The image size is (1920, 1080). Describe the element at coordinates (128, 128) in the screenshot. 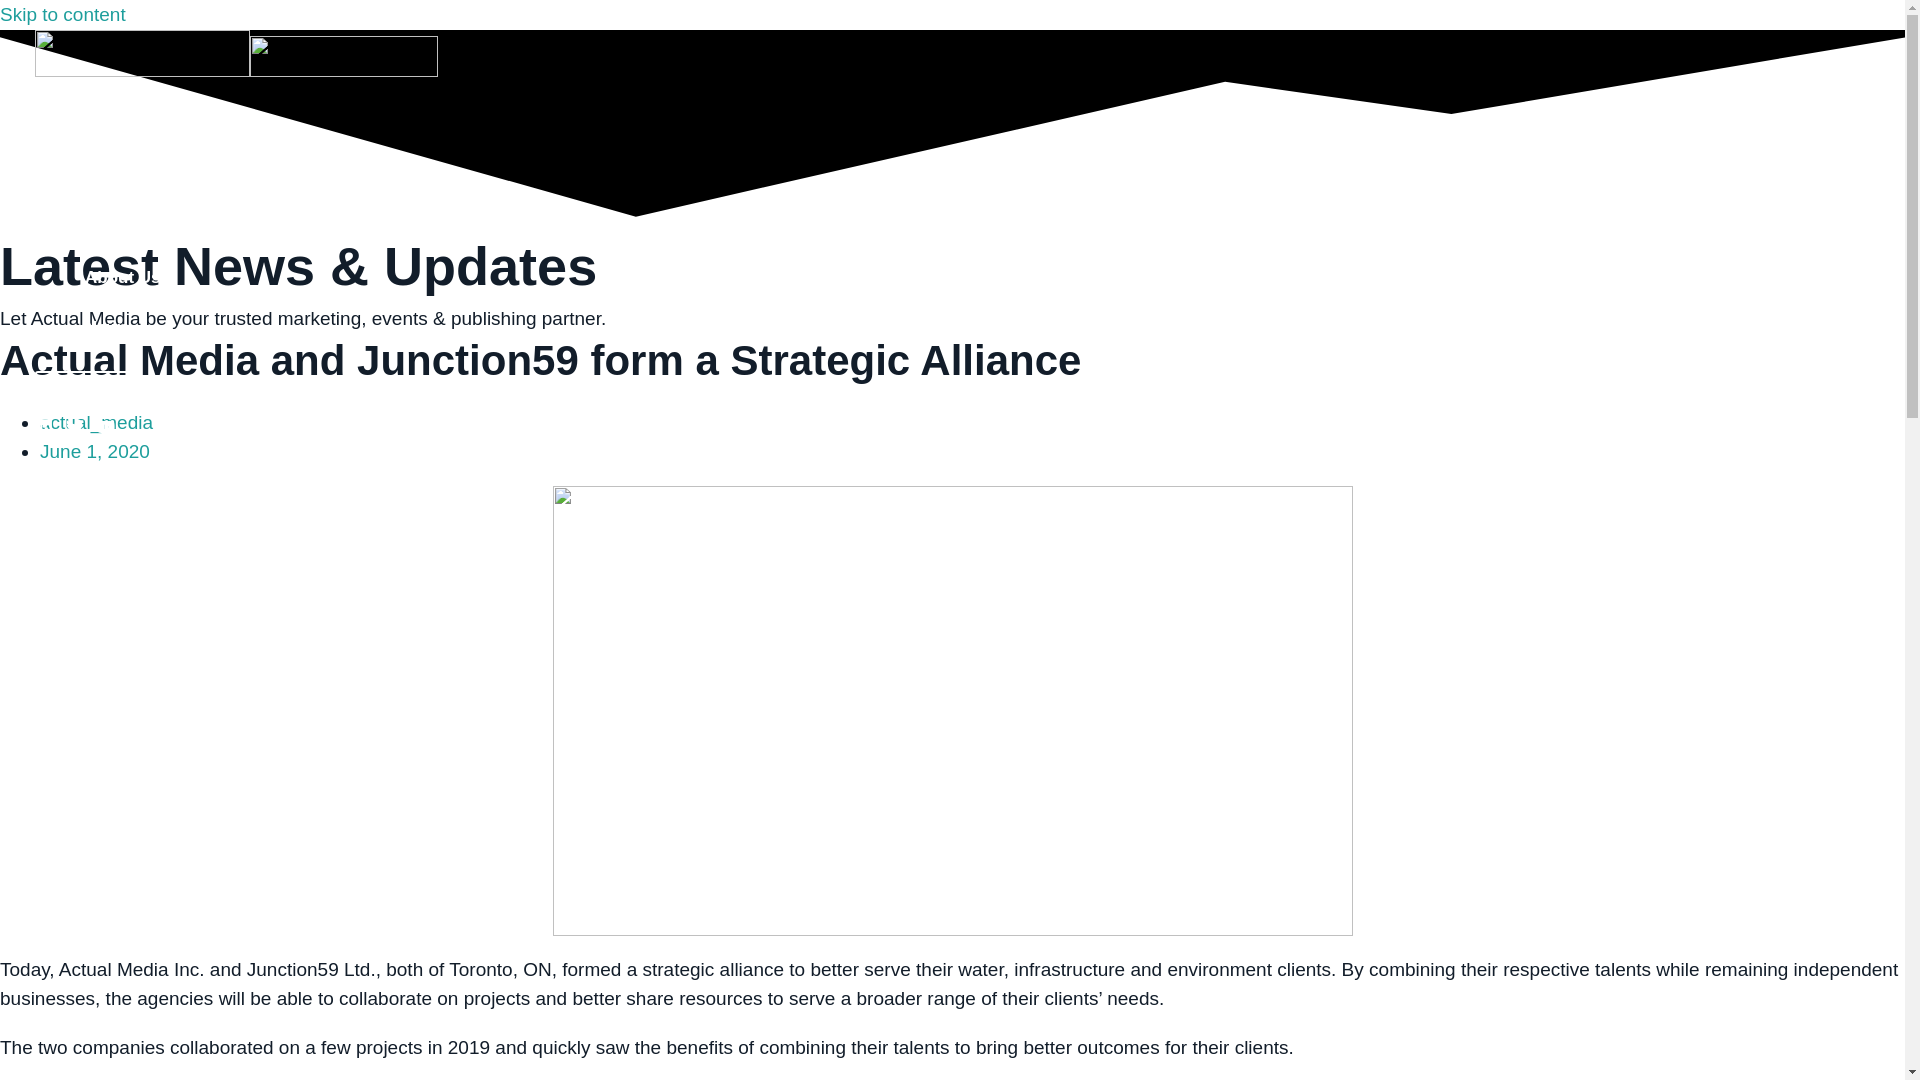

I see `Agency` at that location.